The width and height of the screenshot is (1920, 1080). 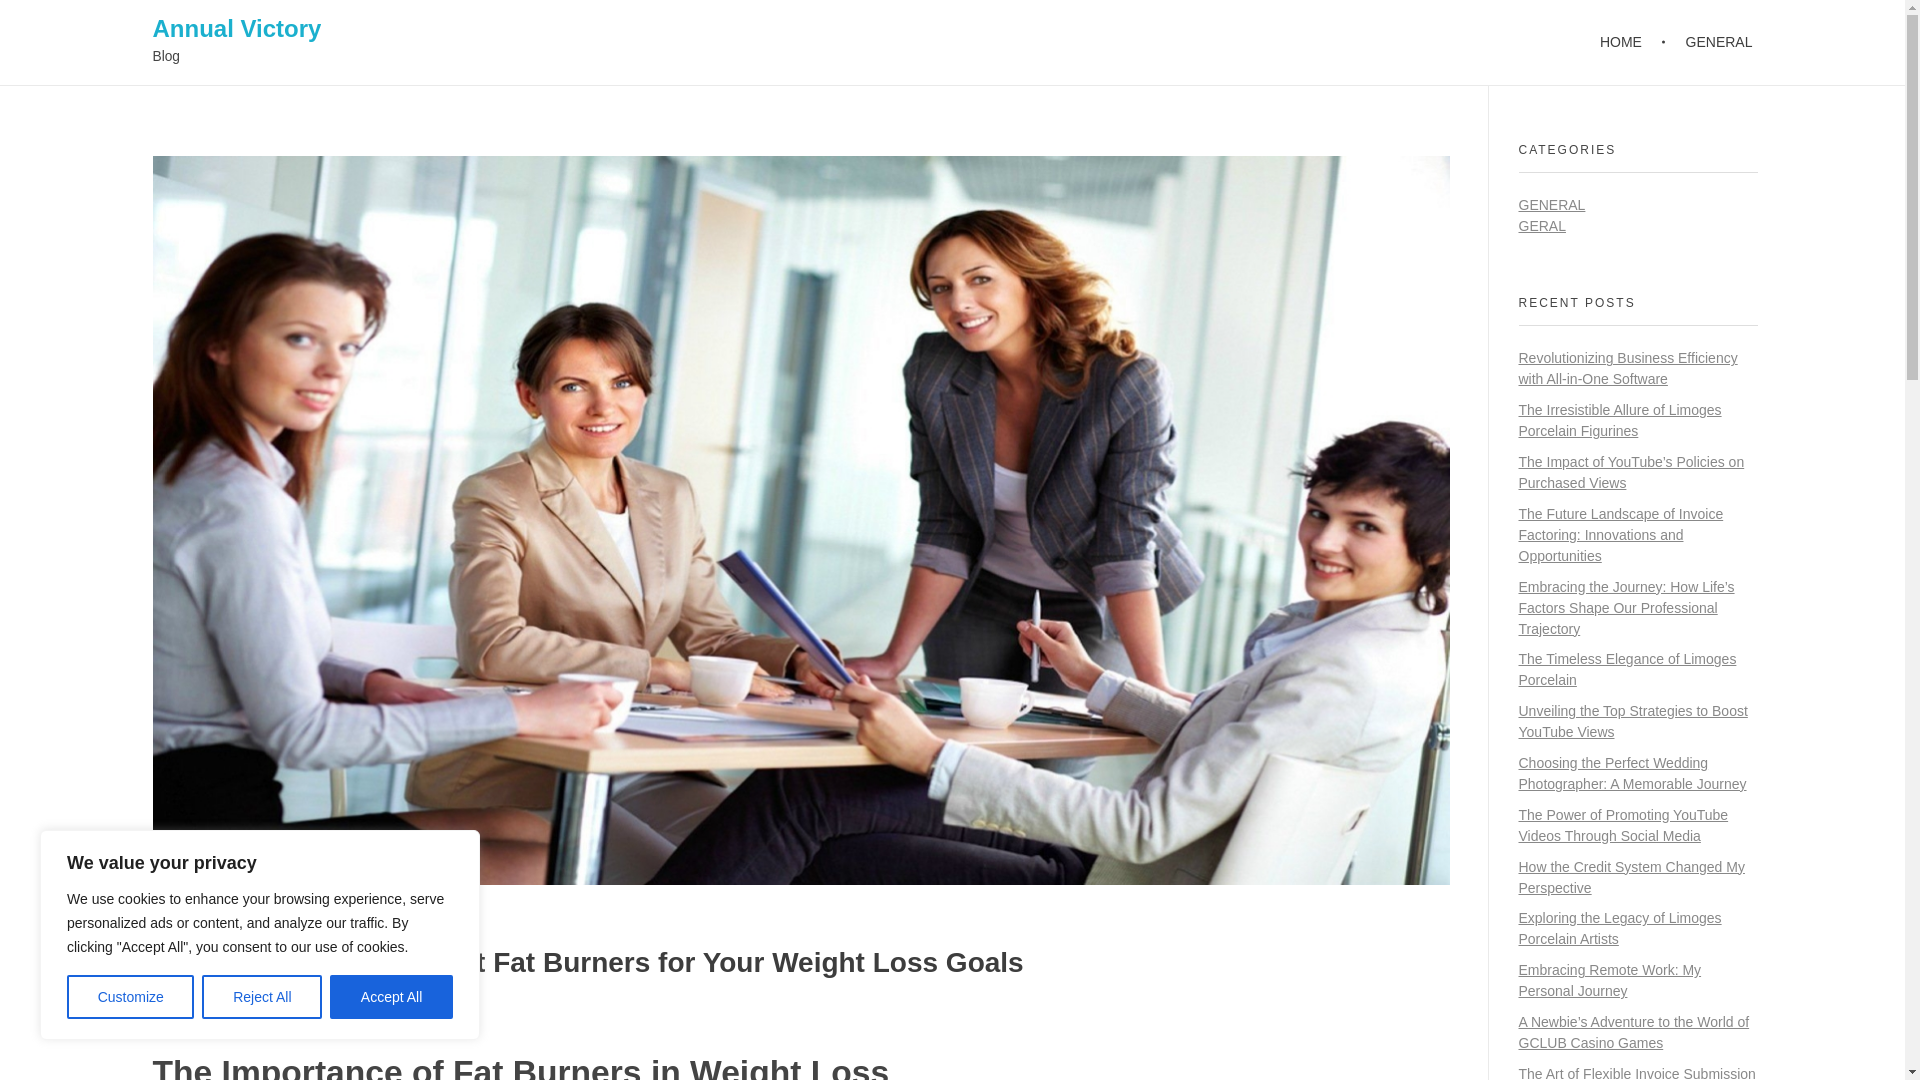 What do you see at coordinates (392, 997) in the screenshot?
I see `Accept All` at bounding box center [392, 997].